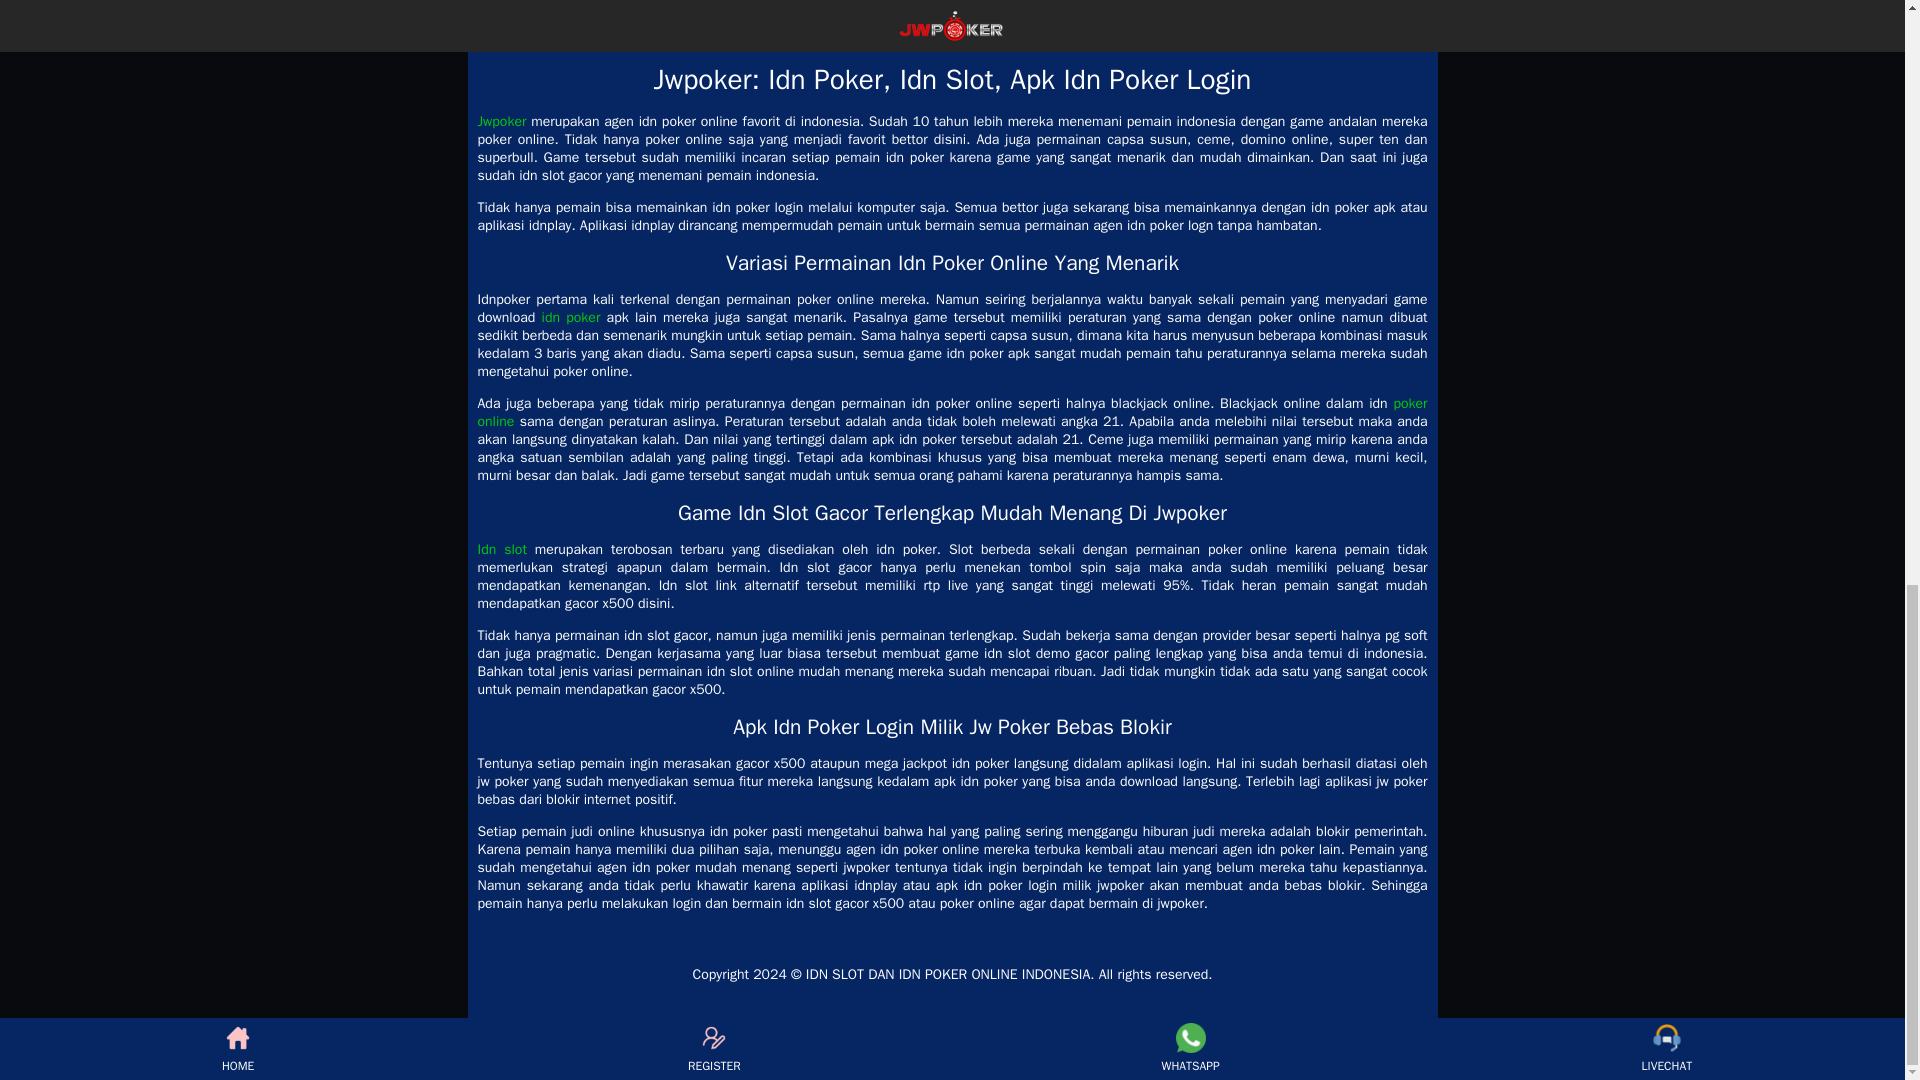 Image resolution: width=1920 pixels, height=1080 pixels. Describe the element at coordinates (953, 412) in the screenshot. I see `poker online` at that location.